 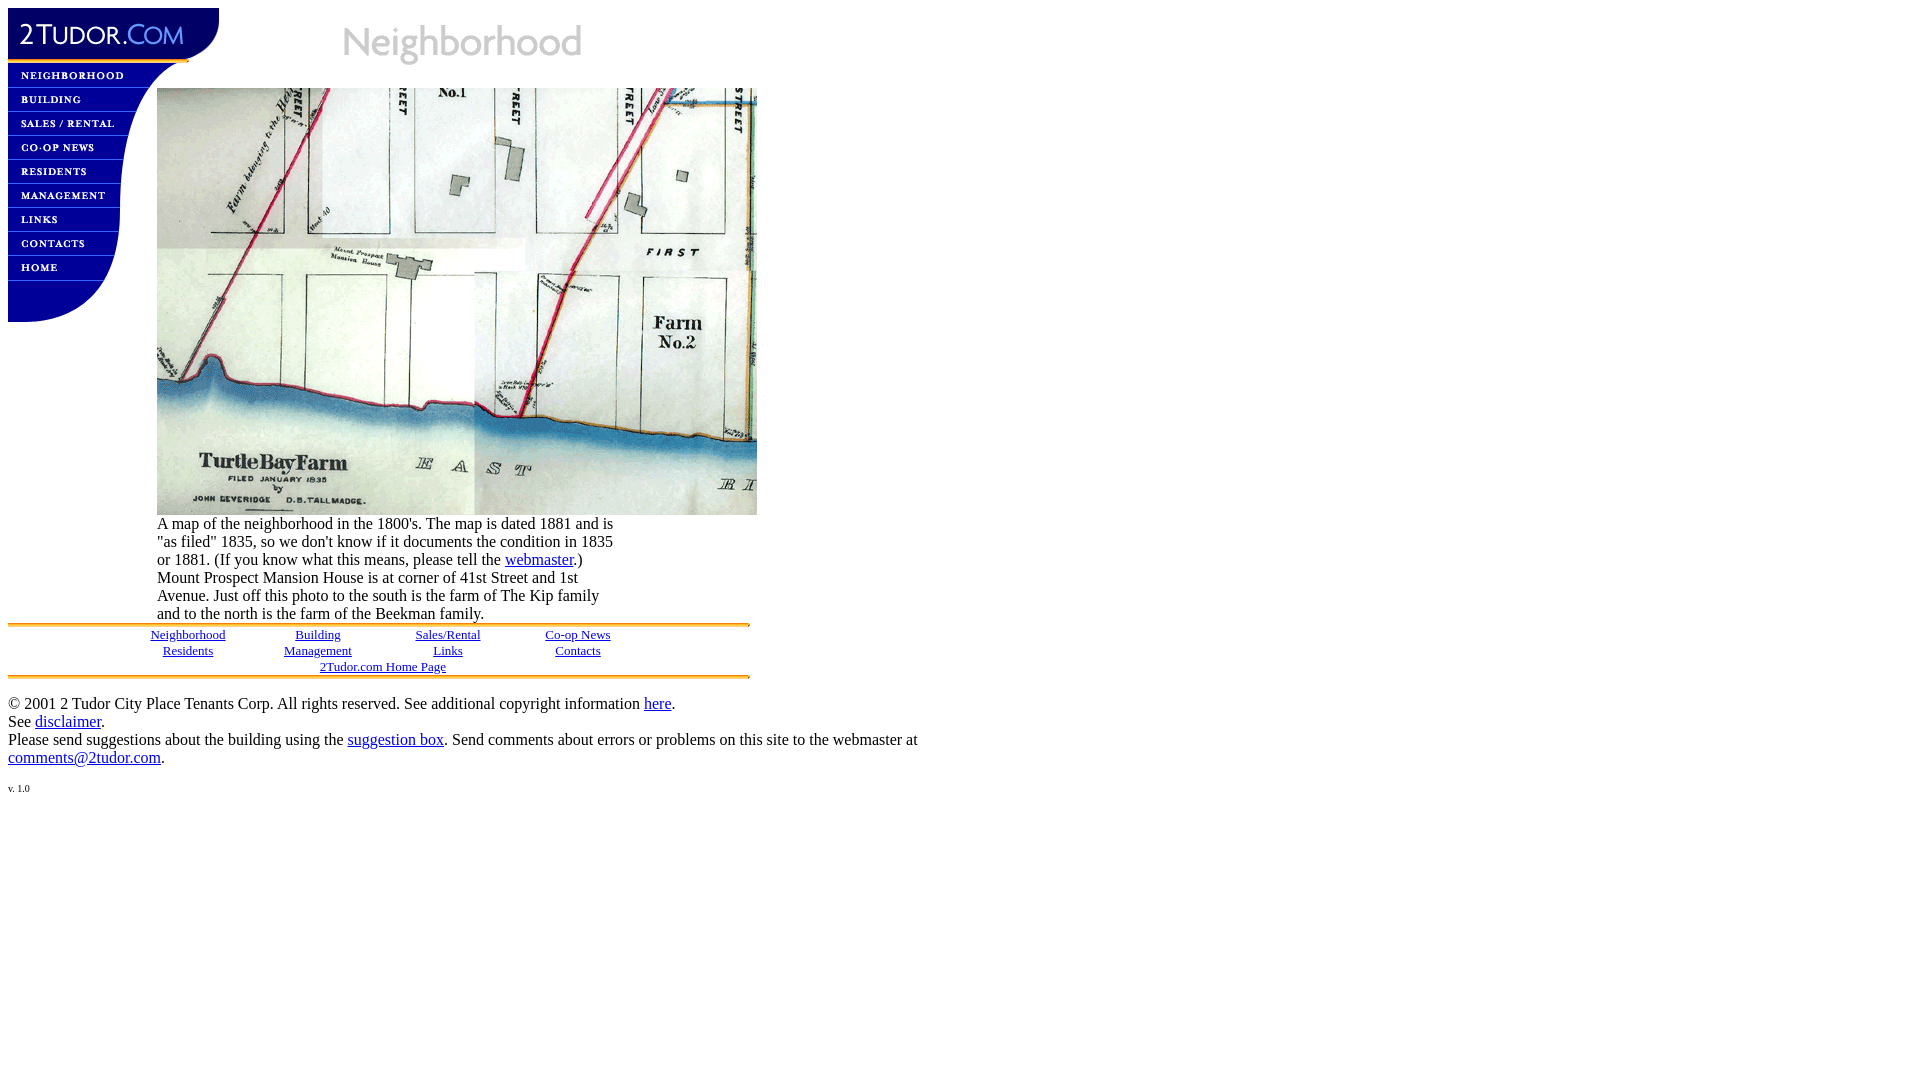 I want to click on Co-op News, so click(x=578, y=634).